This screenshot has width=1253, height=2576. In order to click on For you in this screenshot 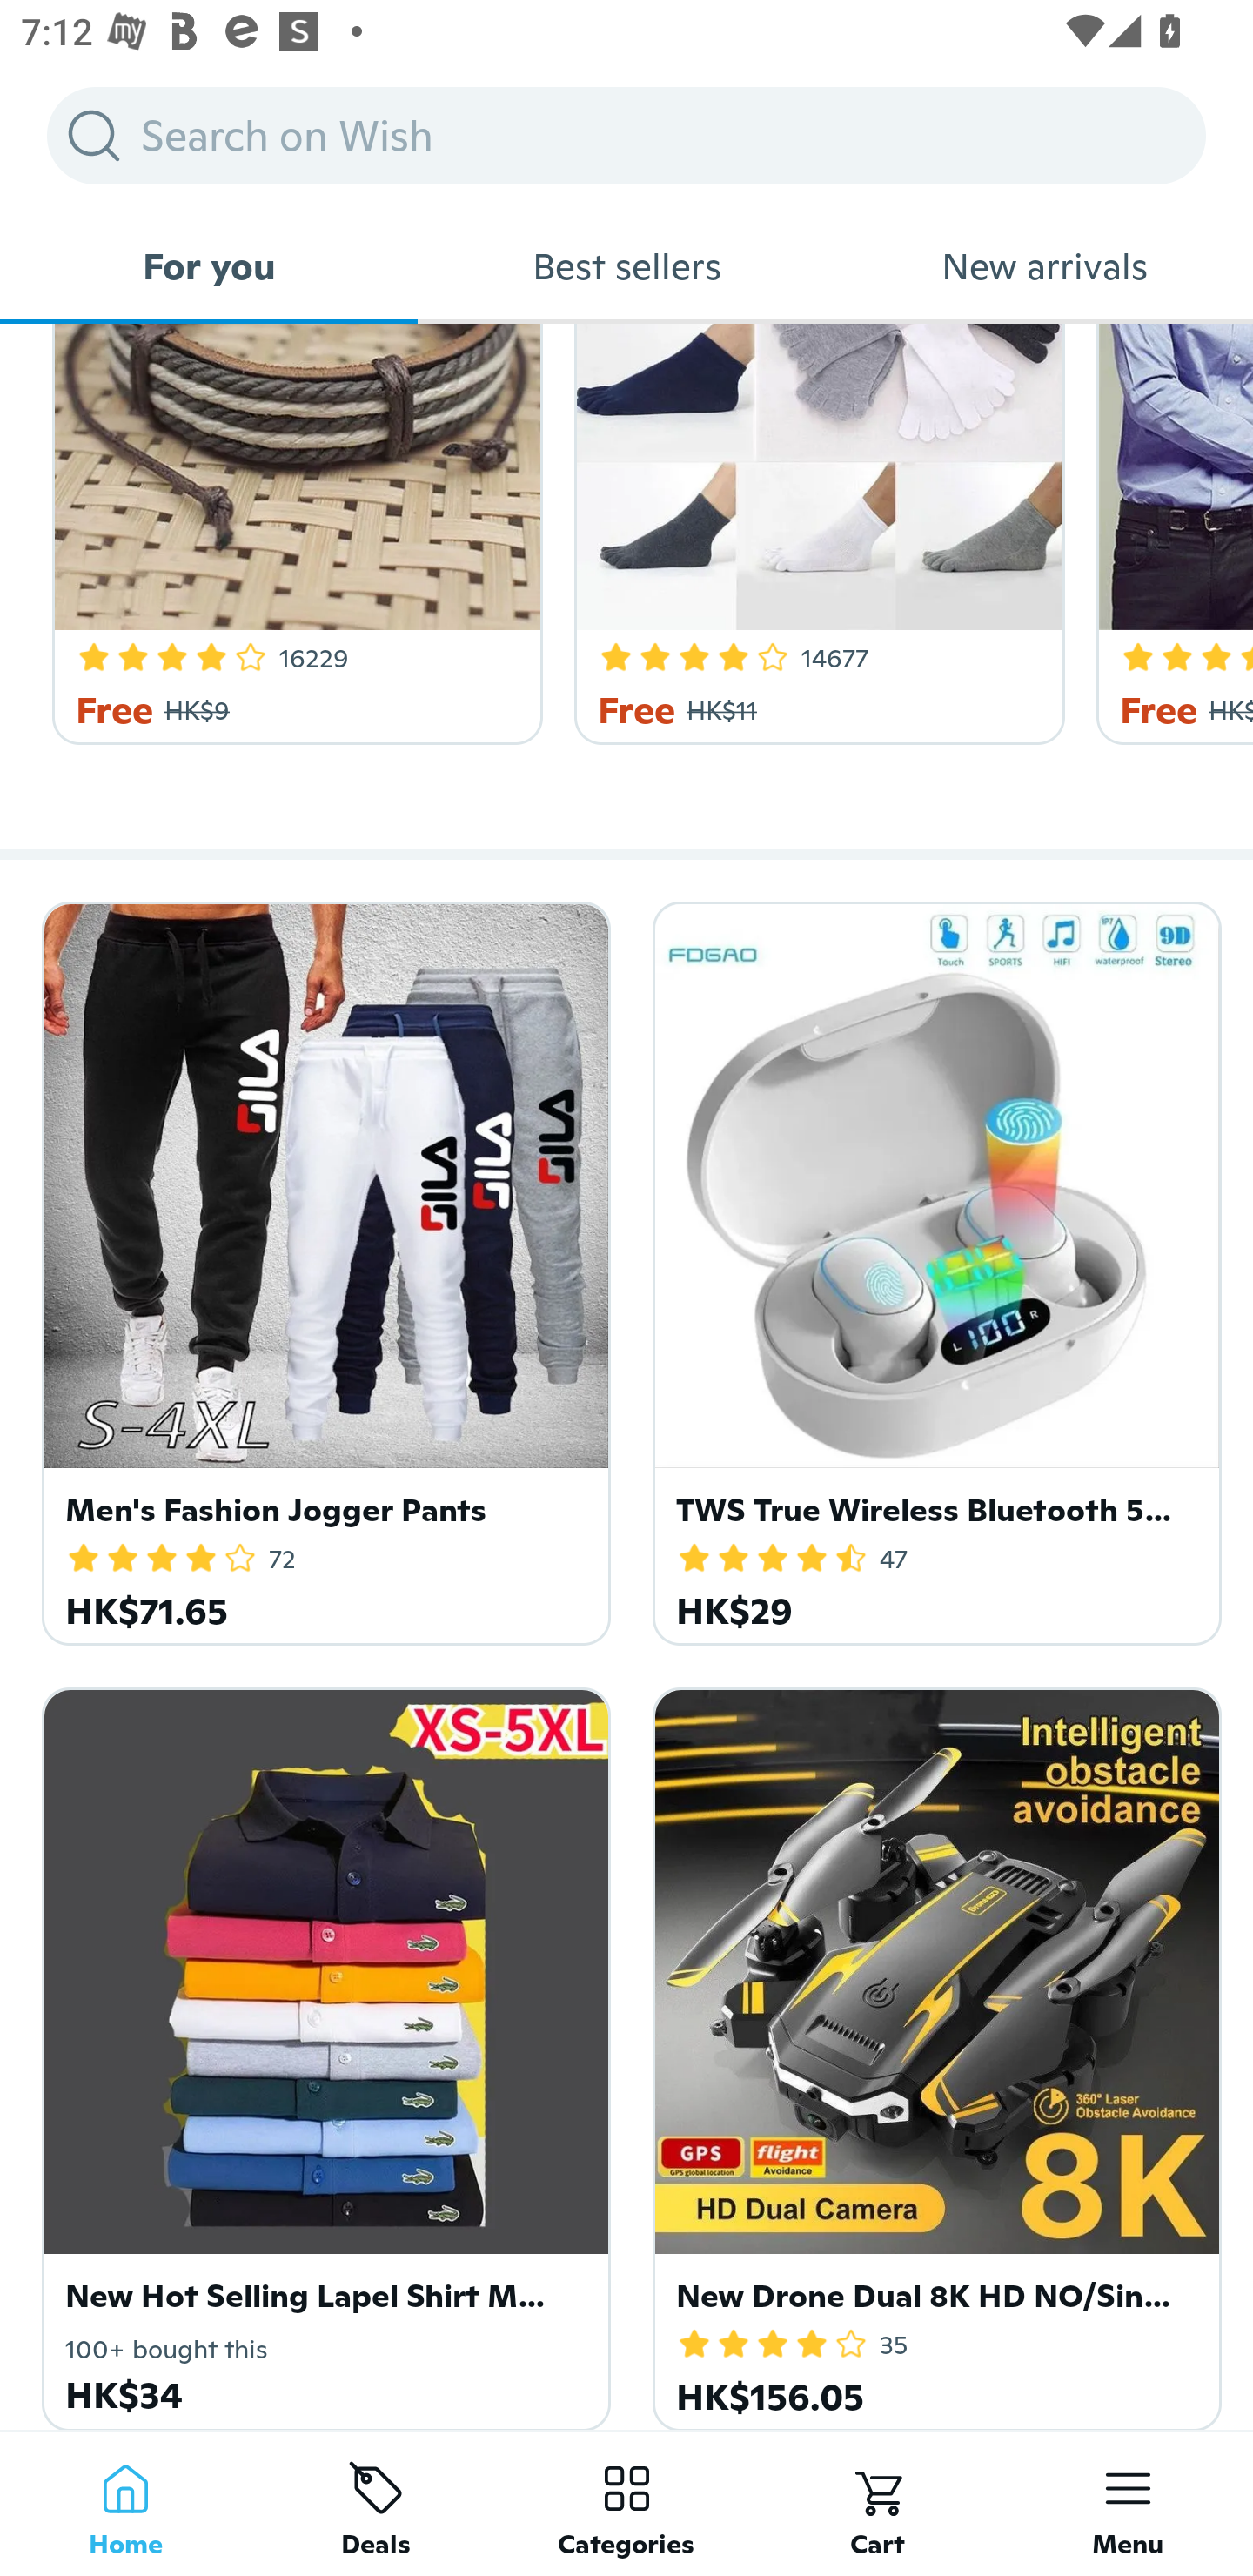, I will do `click(209, 266)`.